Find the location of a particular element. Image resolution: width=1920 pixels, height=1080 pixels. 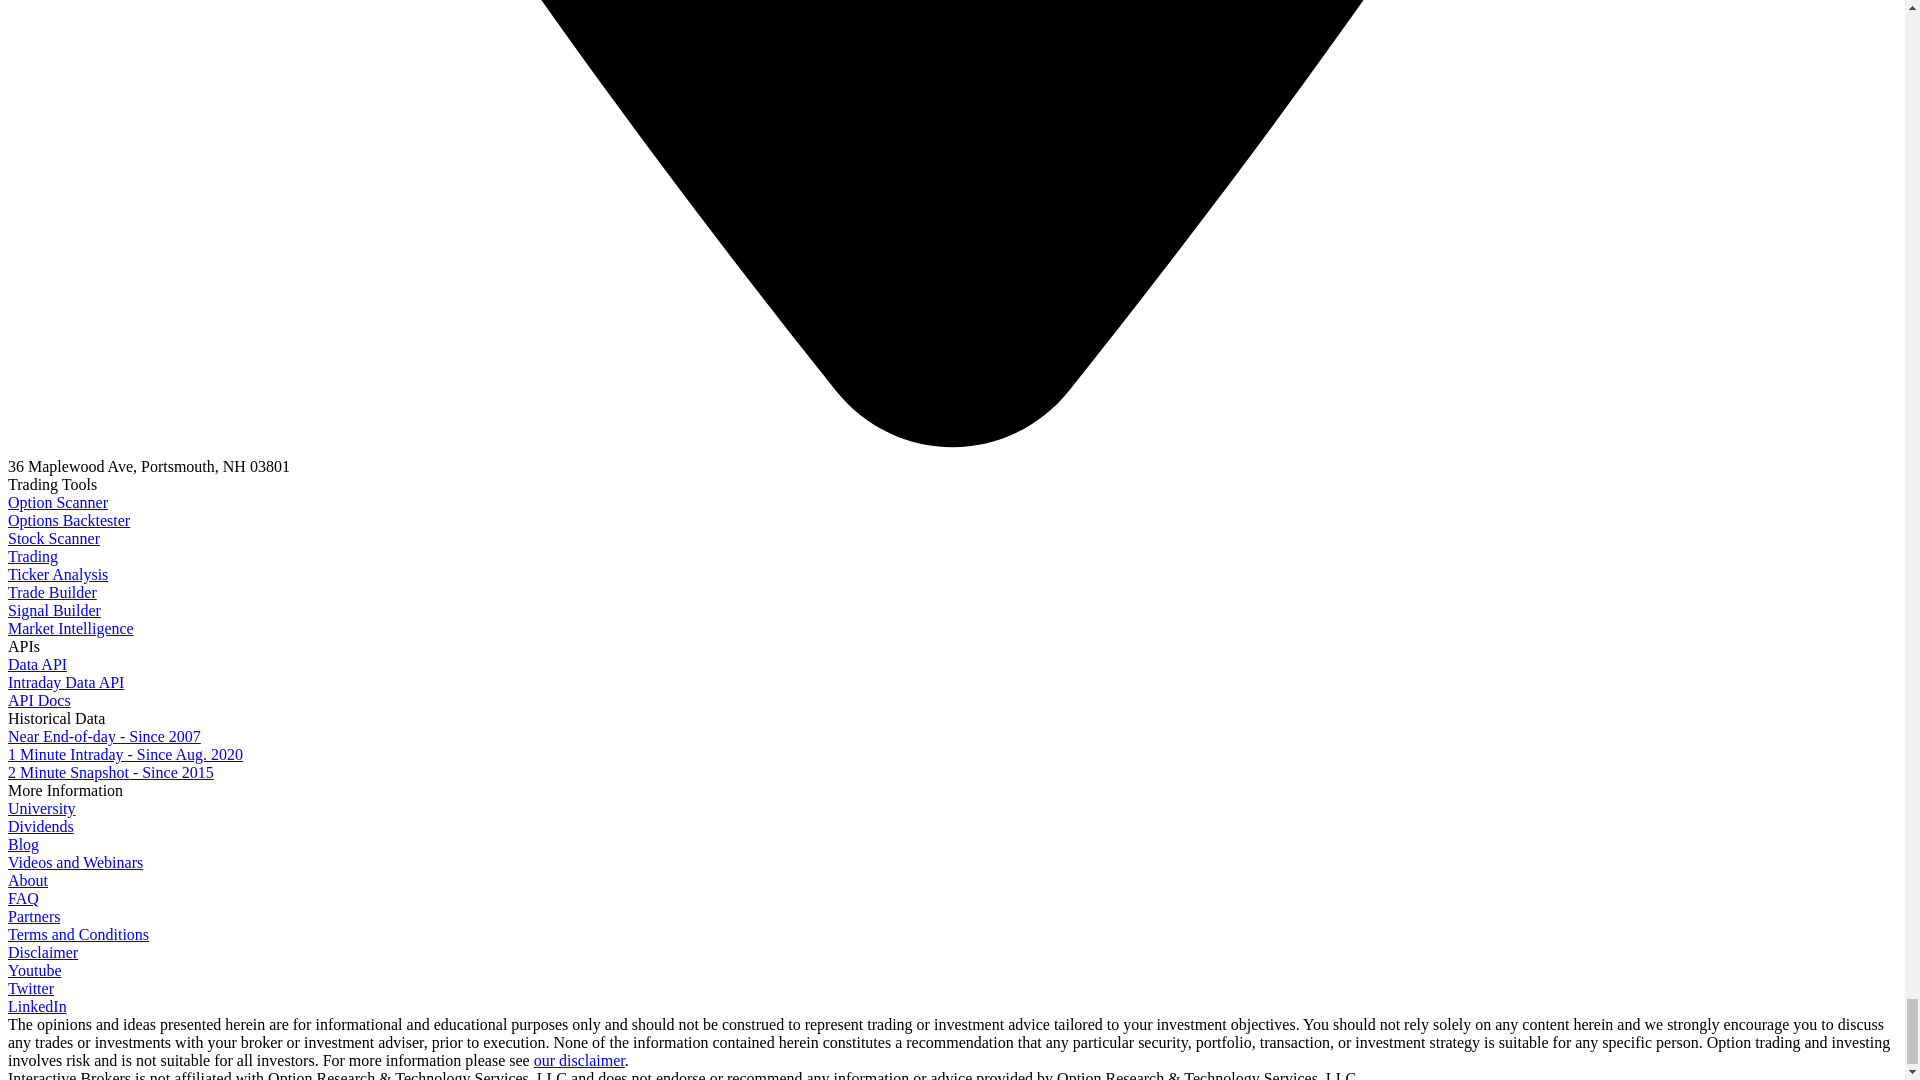

Blog is located at coordinates (22, 844).